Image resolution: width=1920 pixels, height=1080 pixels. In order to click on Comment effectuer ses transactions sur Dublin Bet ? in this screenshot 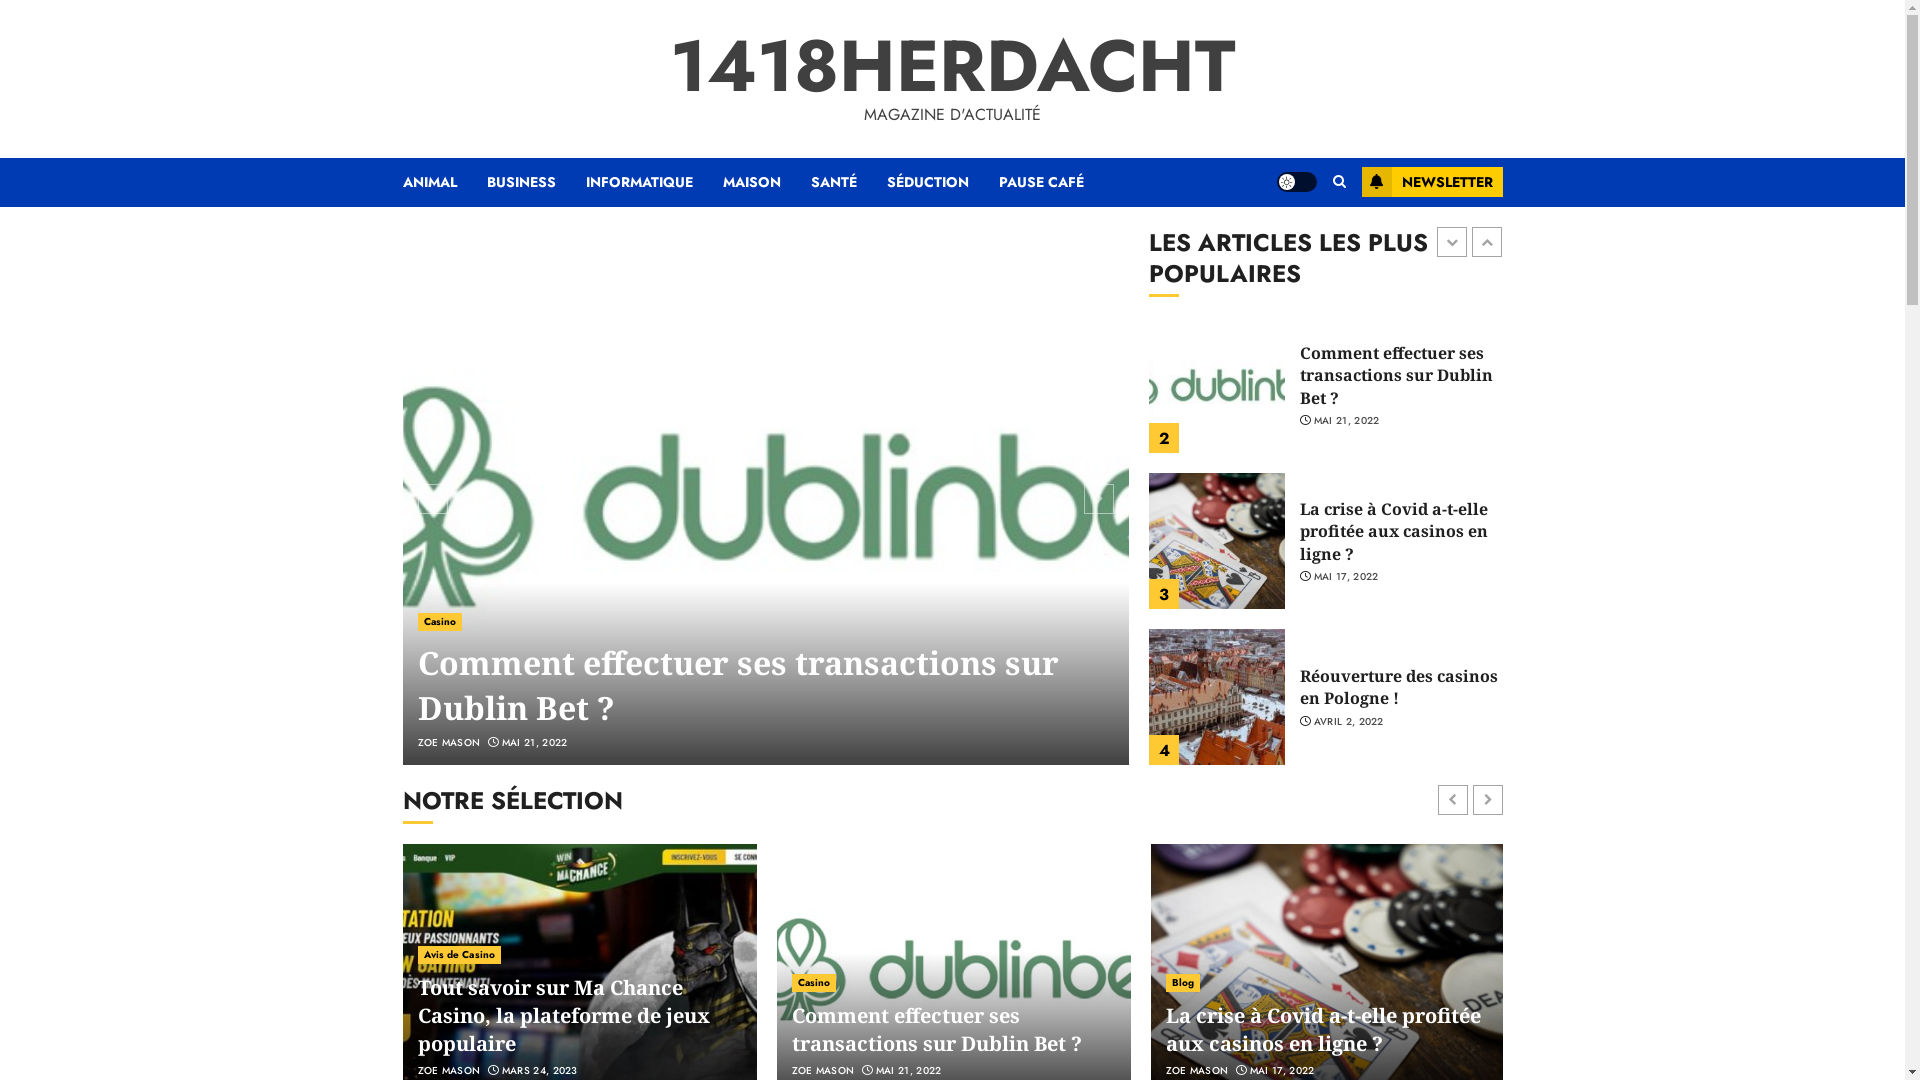, I will do `click(1396, 532)`.